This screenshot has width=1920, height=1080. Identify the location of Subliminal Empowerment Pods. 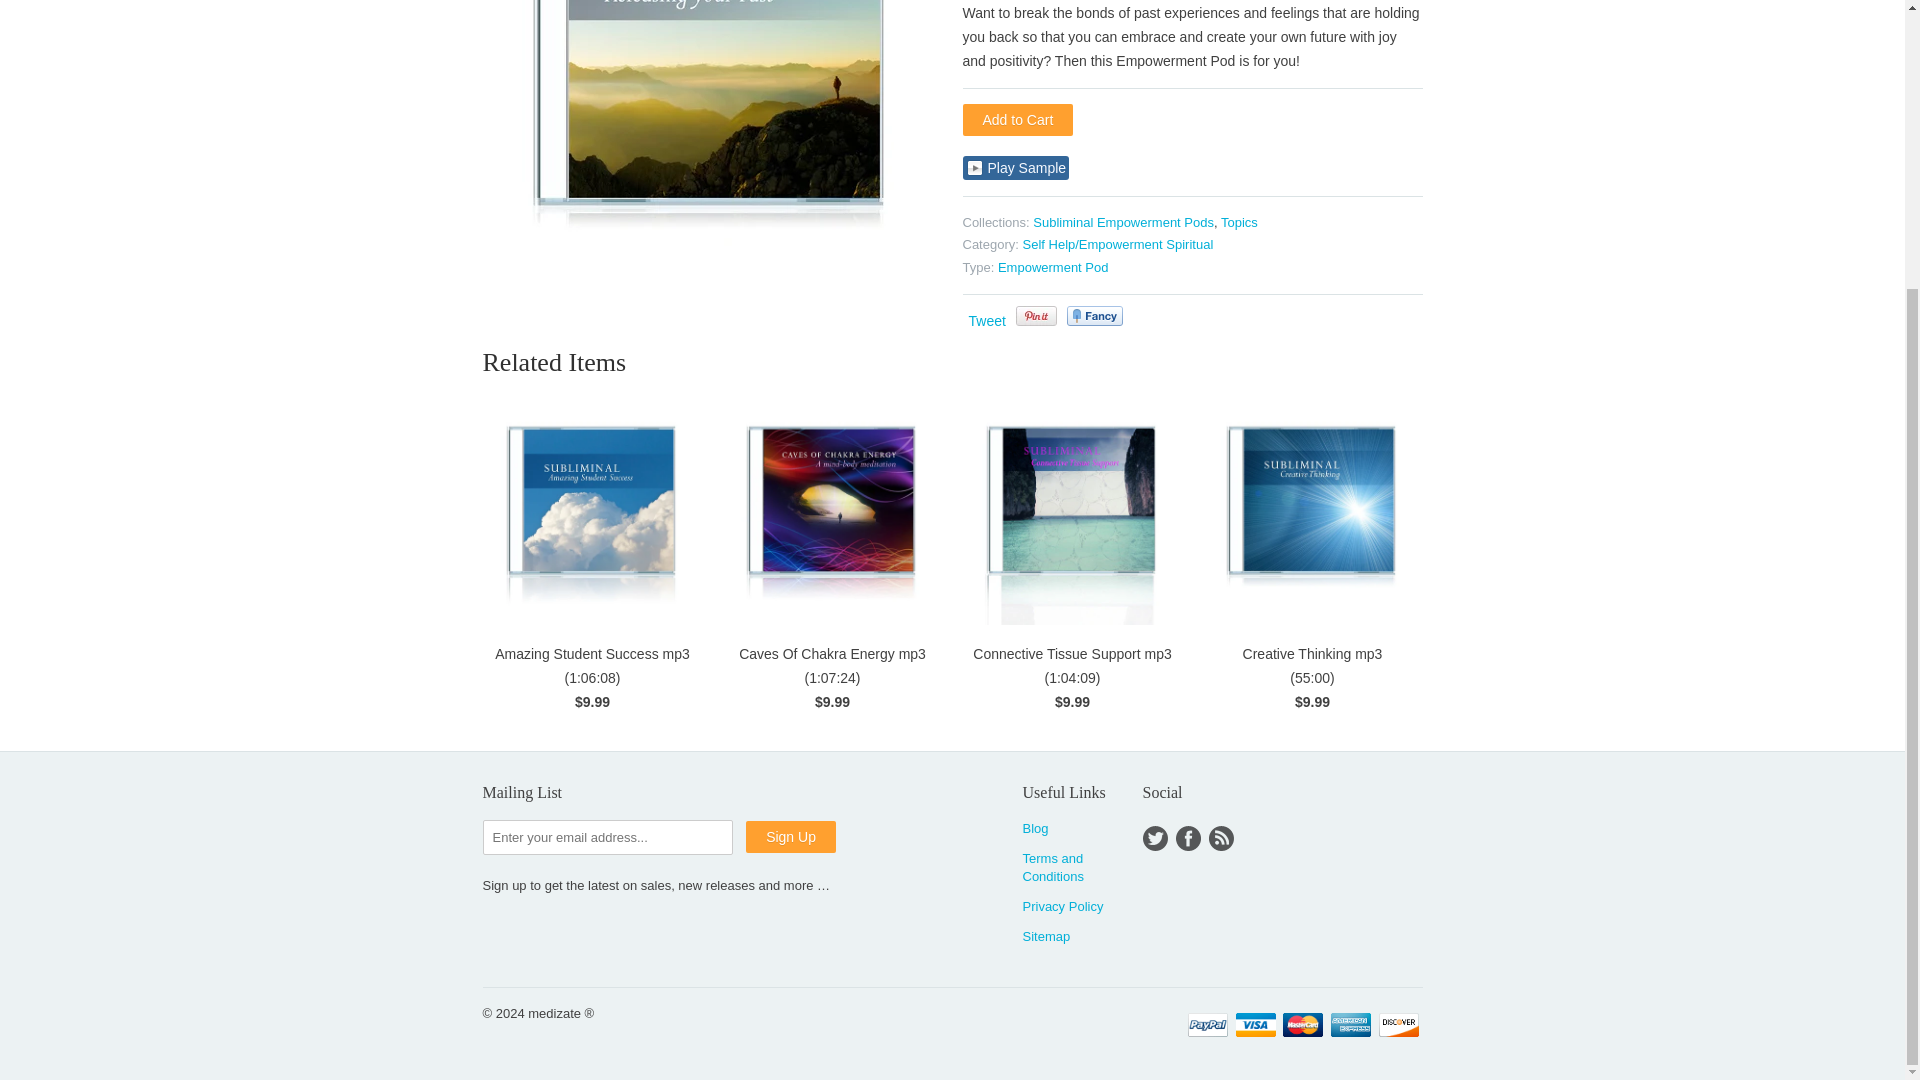
(1122, 222).